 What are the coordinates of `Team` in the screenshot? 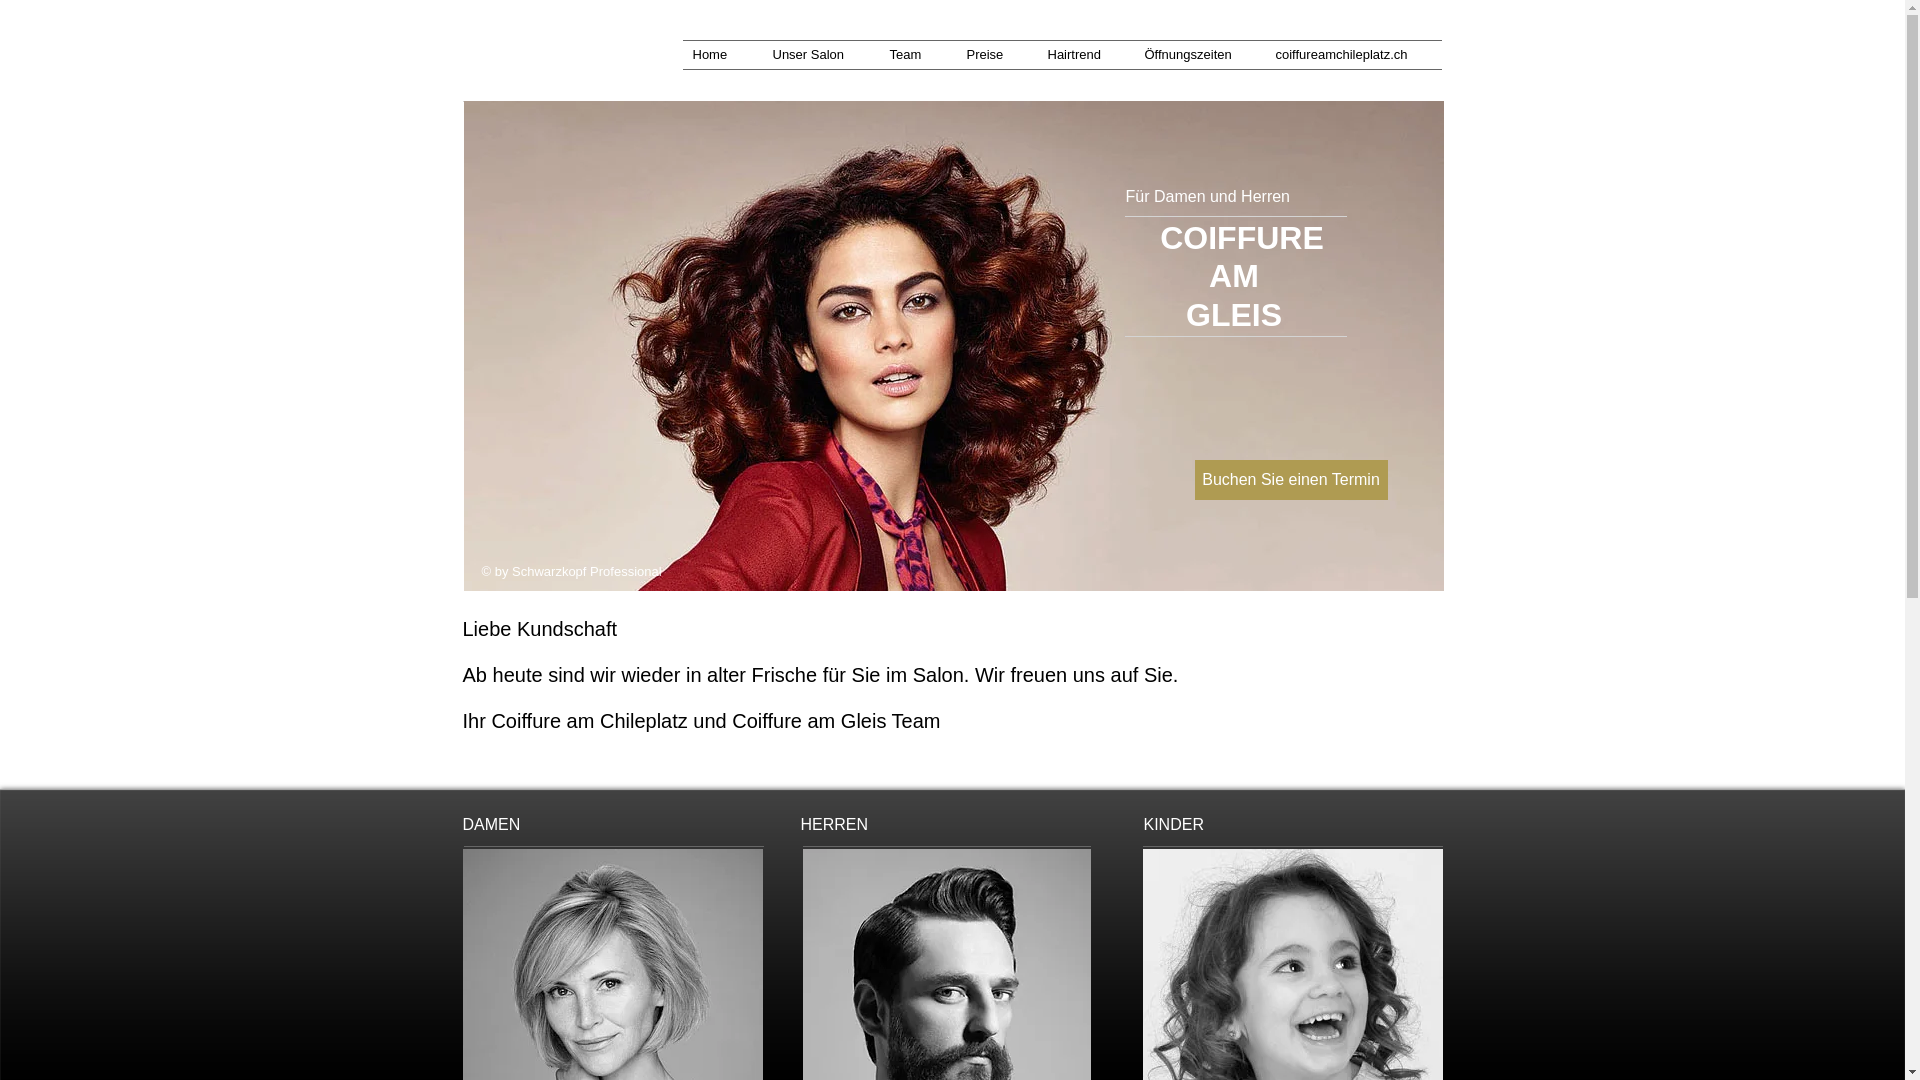 It's located at (918, 55).